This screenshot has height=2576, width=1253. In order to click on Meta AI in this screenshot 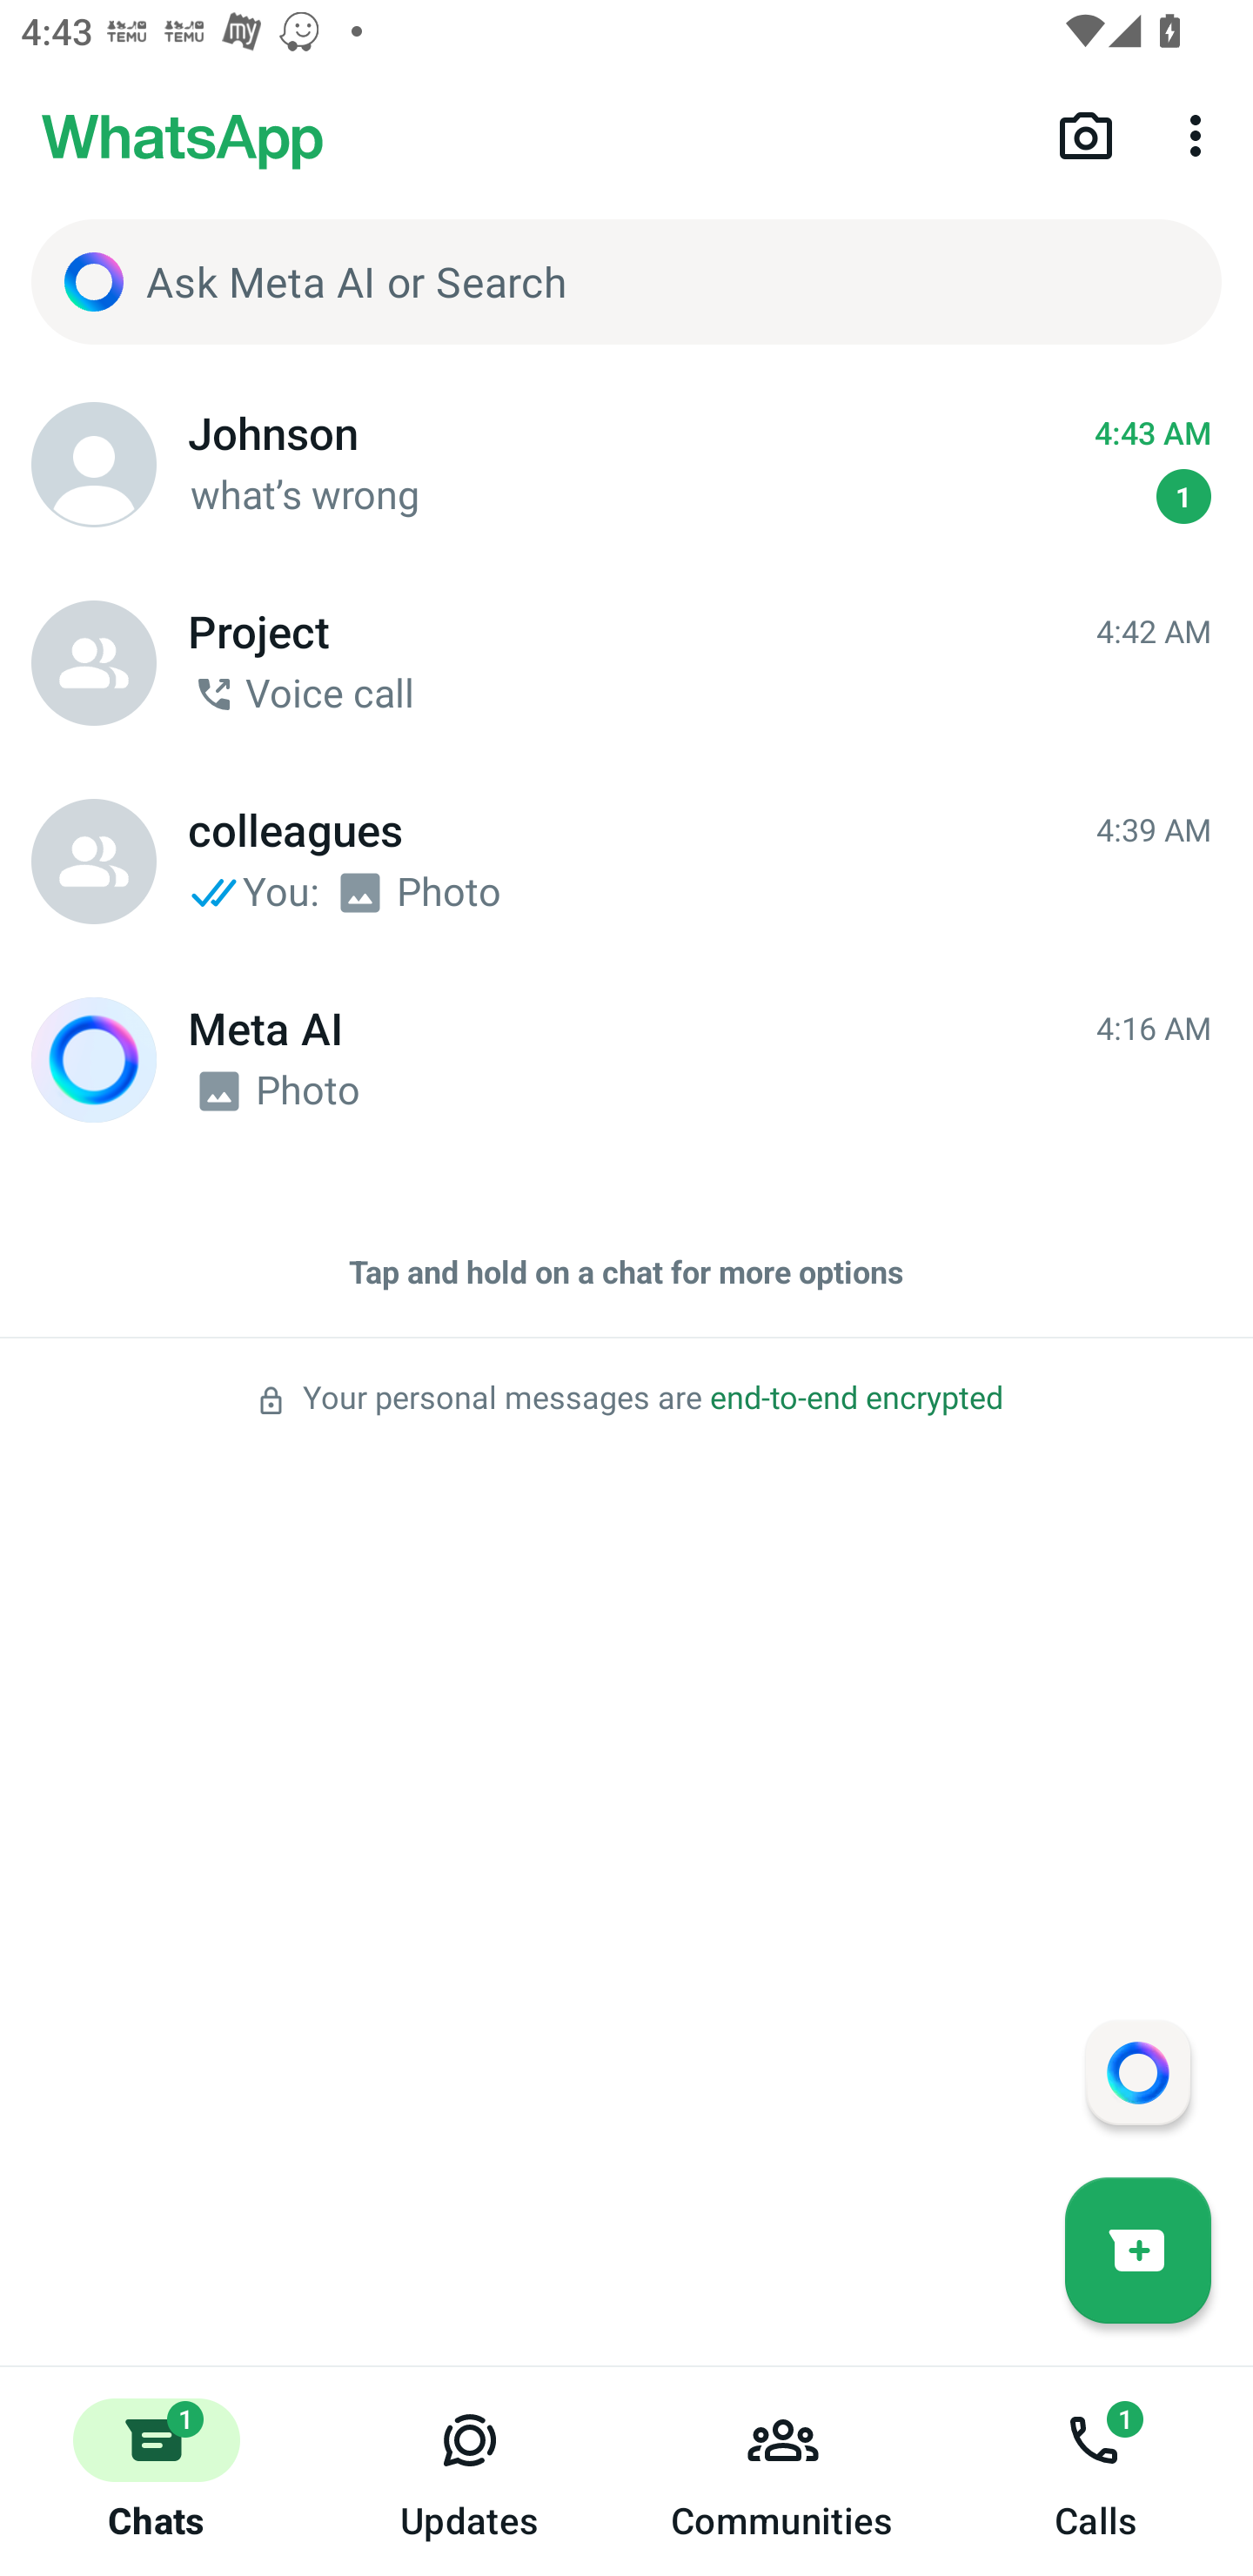, I will do `click(94, 1060)`.